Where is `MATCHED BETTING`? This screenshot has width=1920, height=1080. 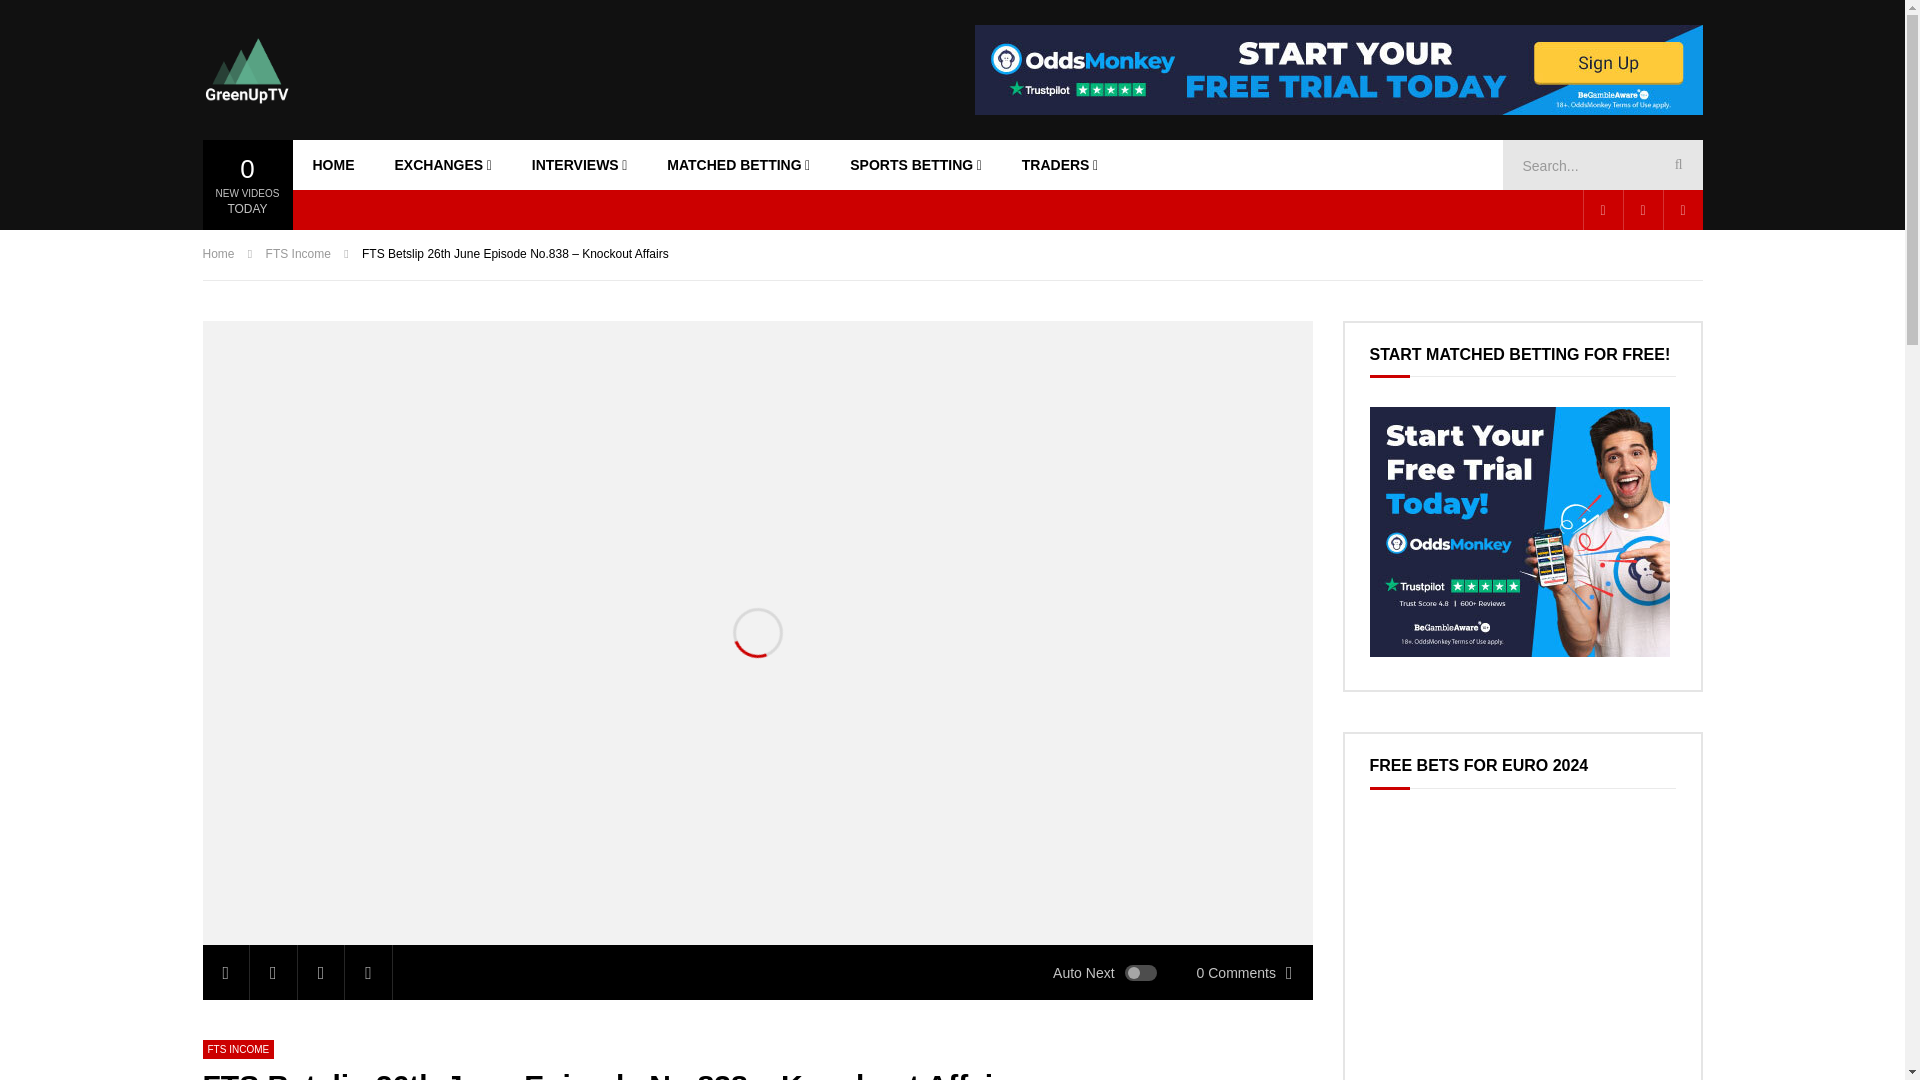
MATCHED BETTING is located at coordinates (738, 165).